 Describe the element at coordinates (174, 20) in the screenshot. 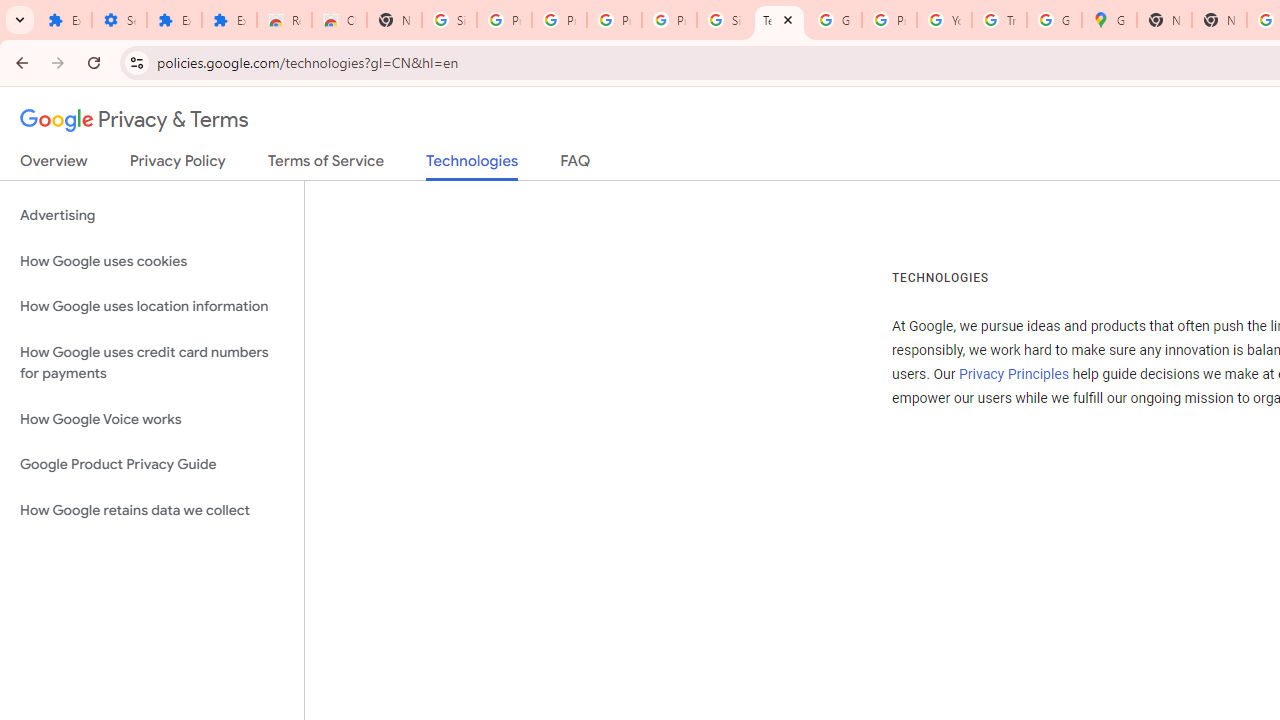

I see `Extensions` at that location.